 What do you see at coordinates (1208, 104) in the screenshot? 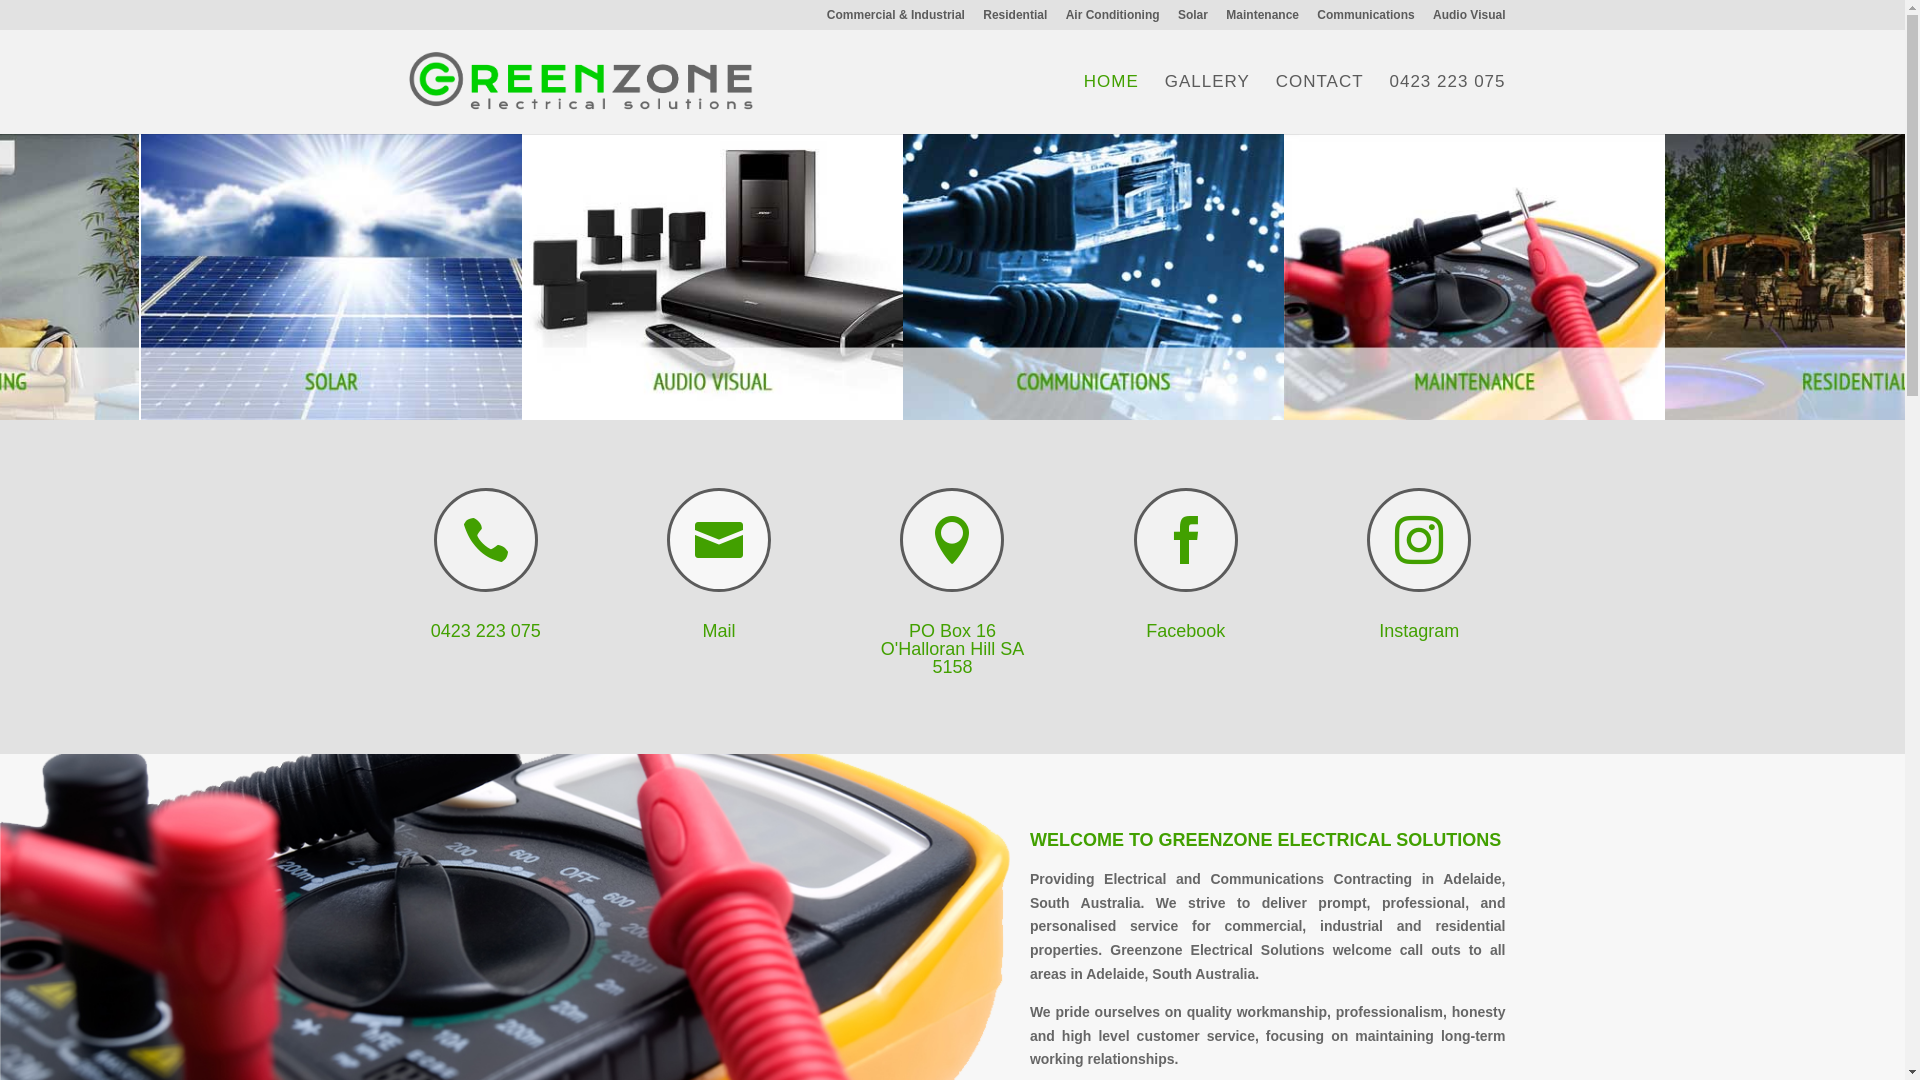
I see `GALLERY` at bounding box center [1208, 104].